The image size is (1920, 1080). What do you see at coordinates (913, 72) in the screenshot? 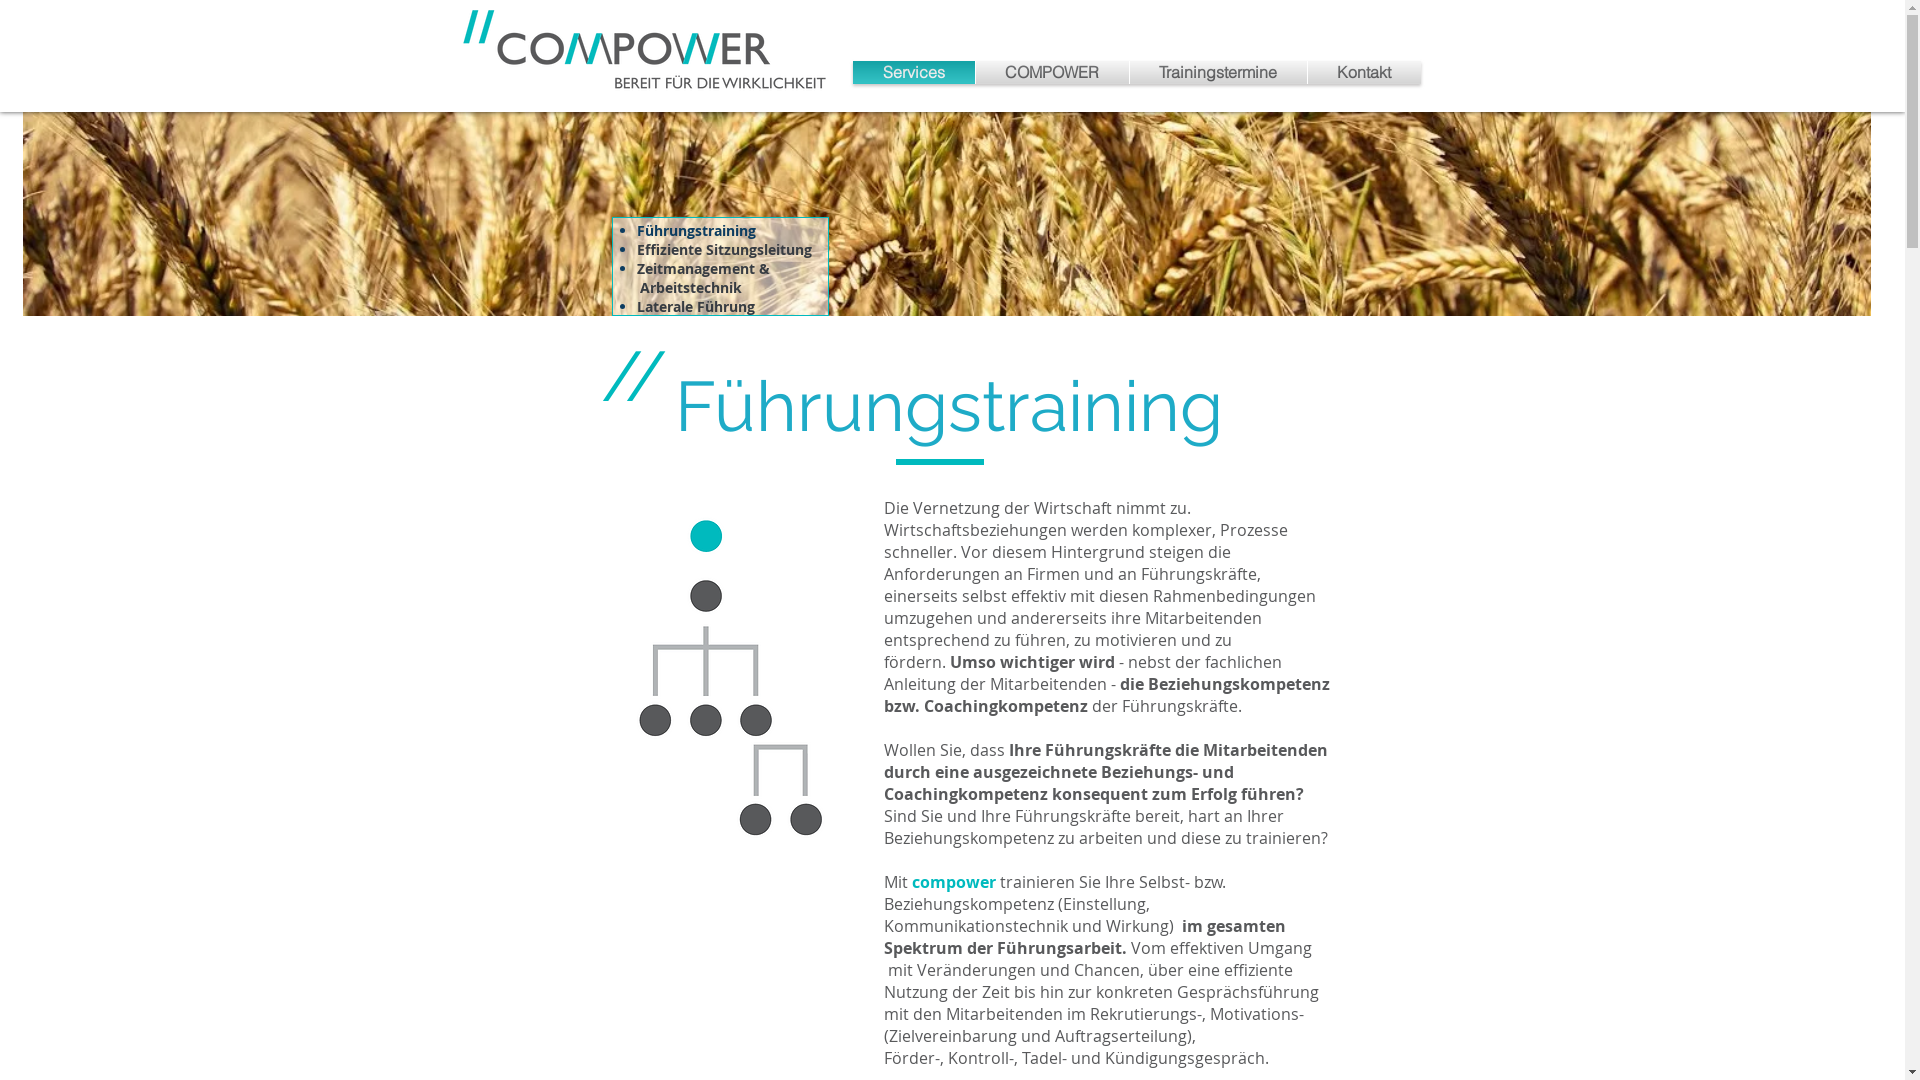
I see `Services` at bounding box center [913, 72].